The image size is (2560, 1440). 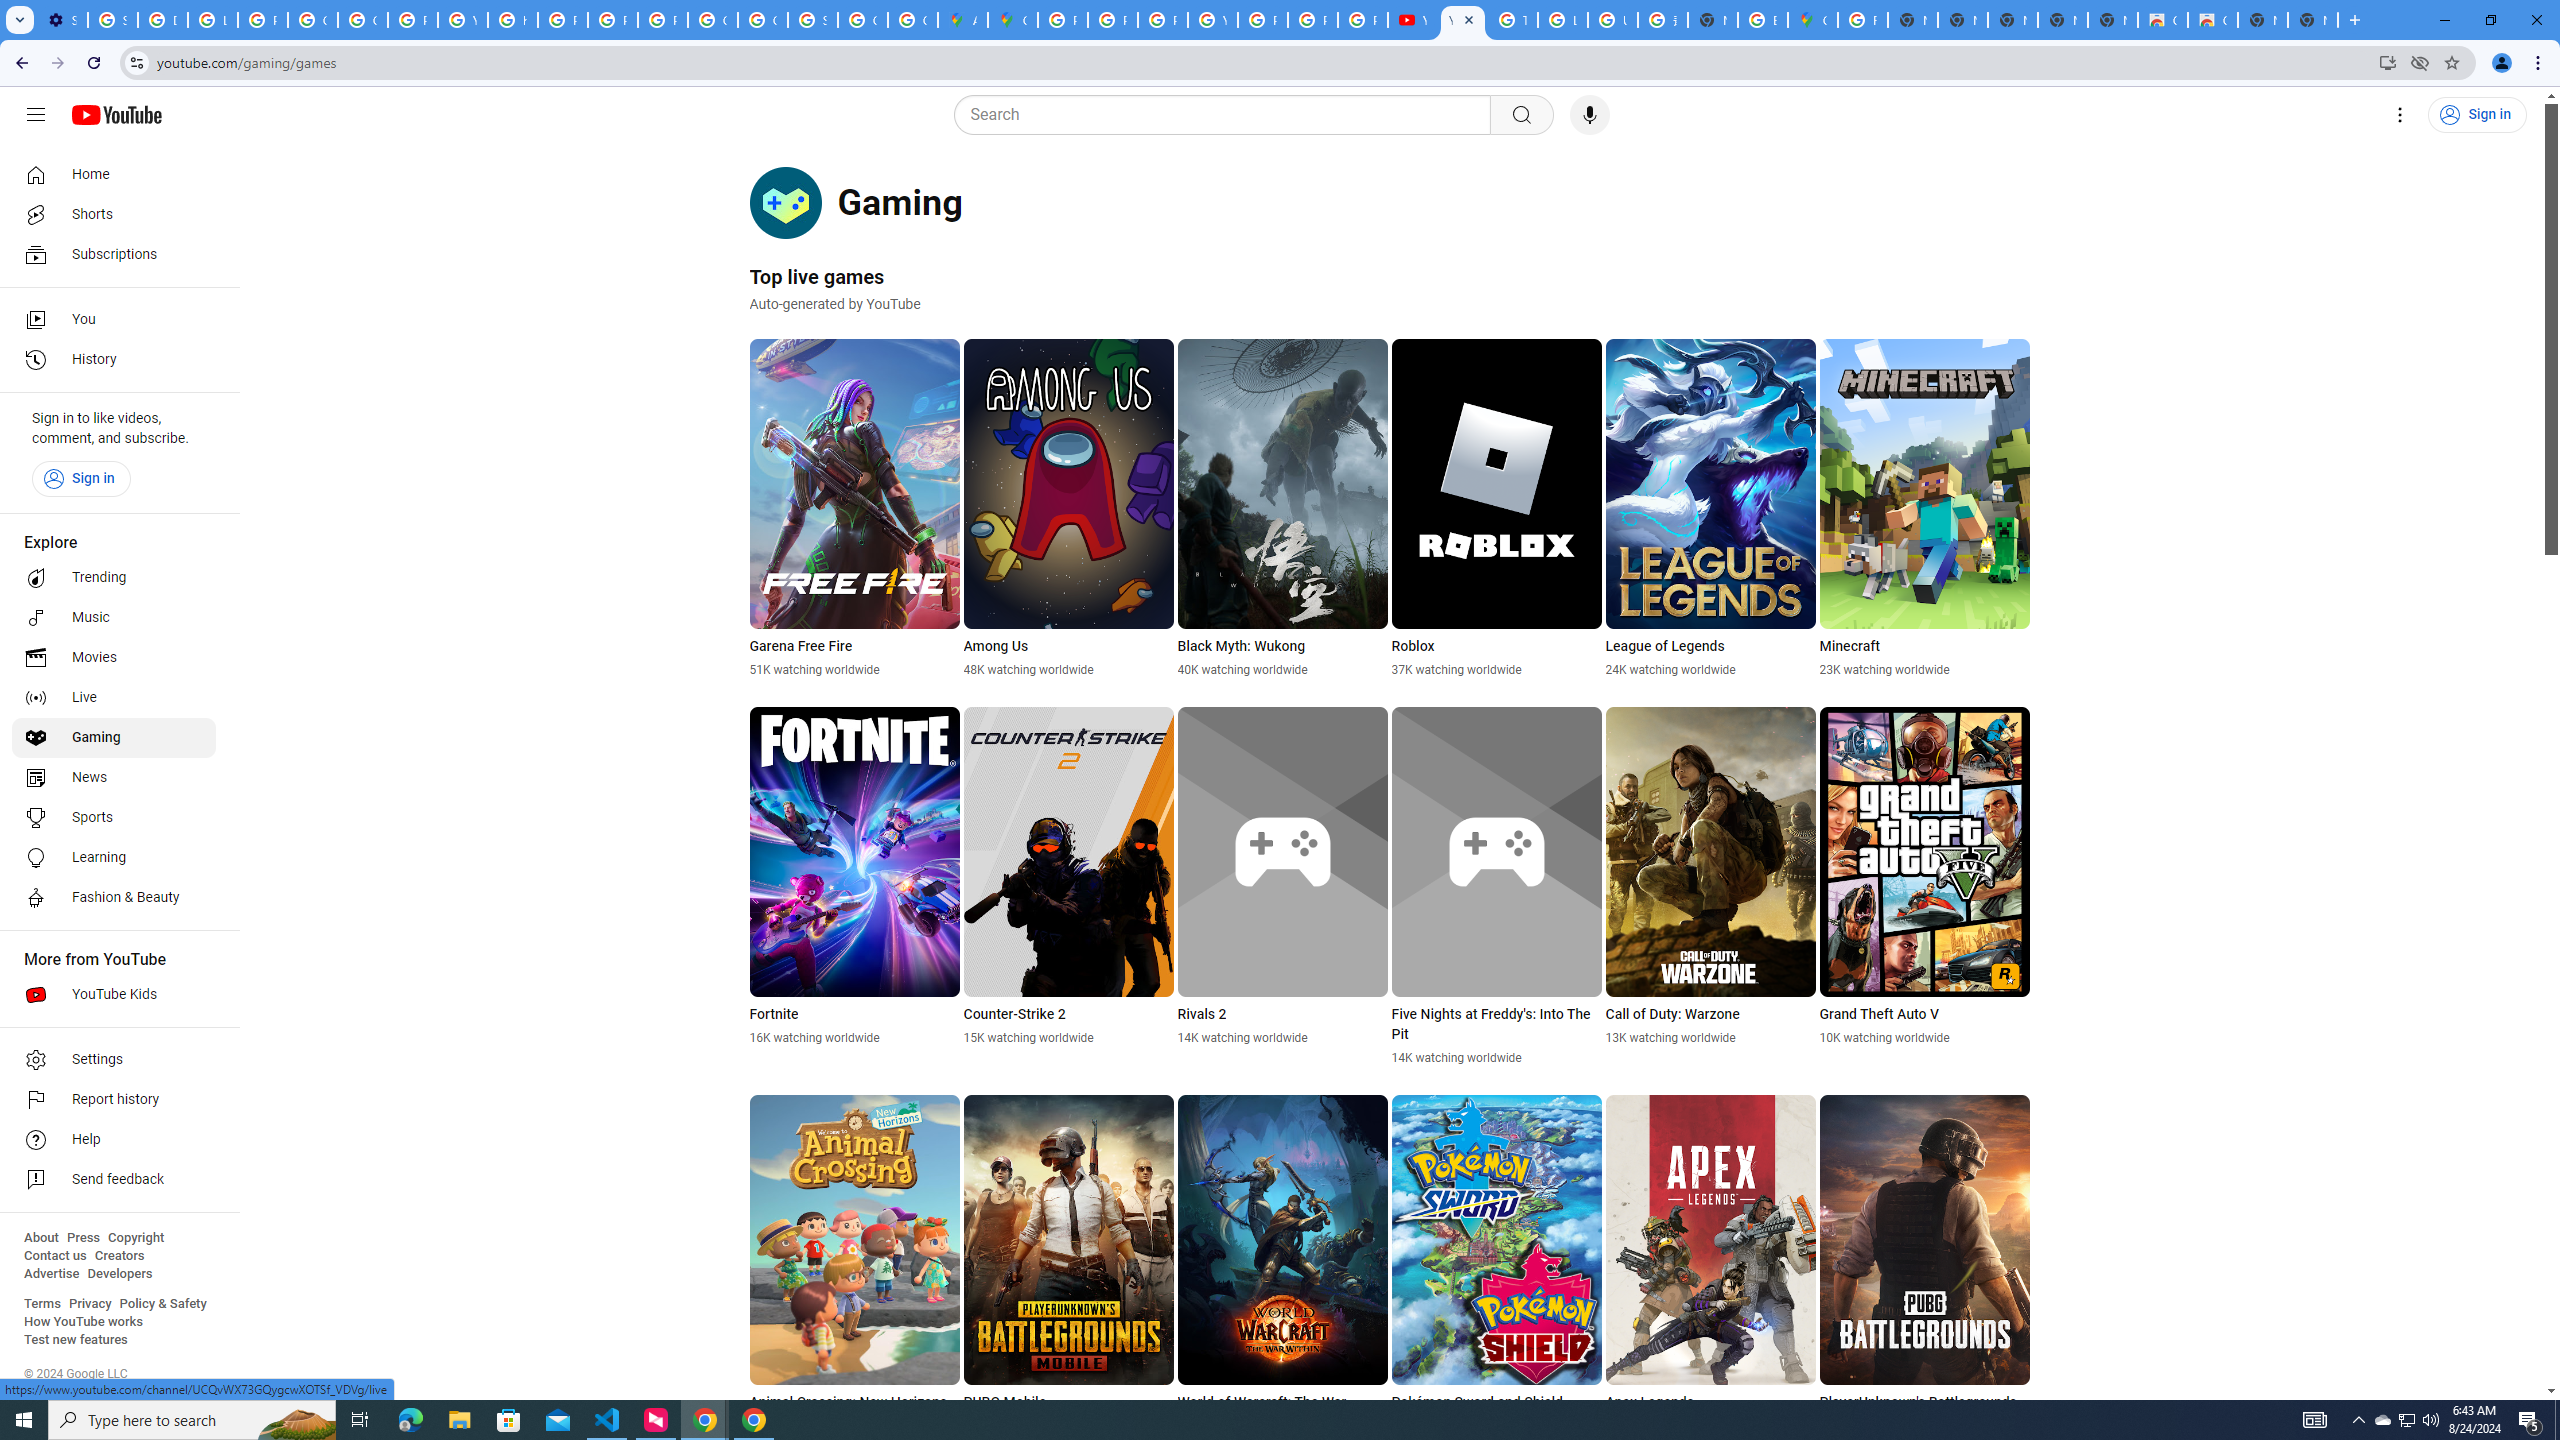 What do you see at coordinates (1590, 115) in the screenshot?
I see `Search with your voice` at bounding box center [1590, 115].